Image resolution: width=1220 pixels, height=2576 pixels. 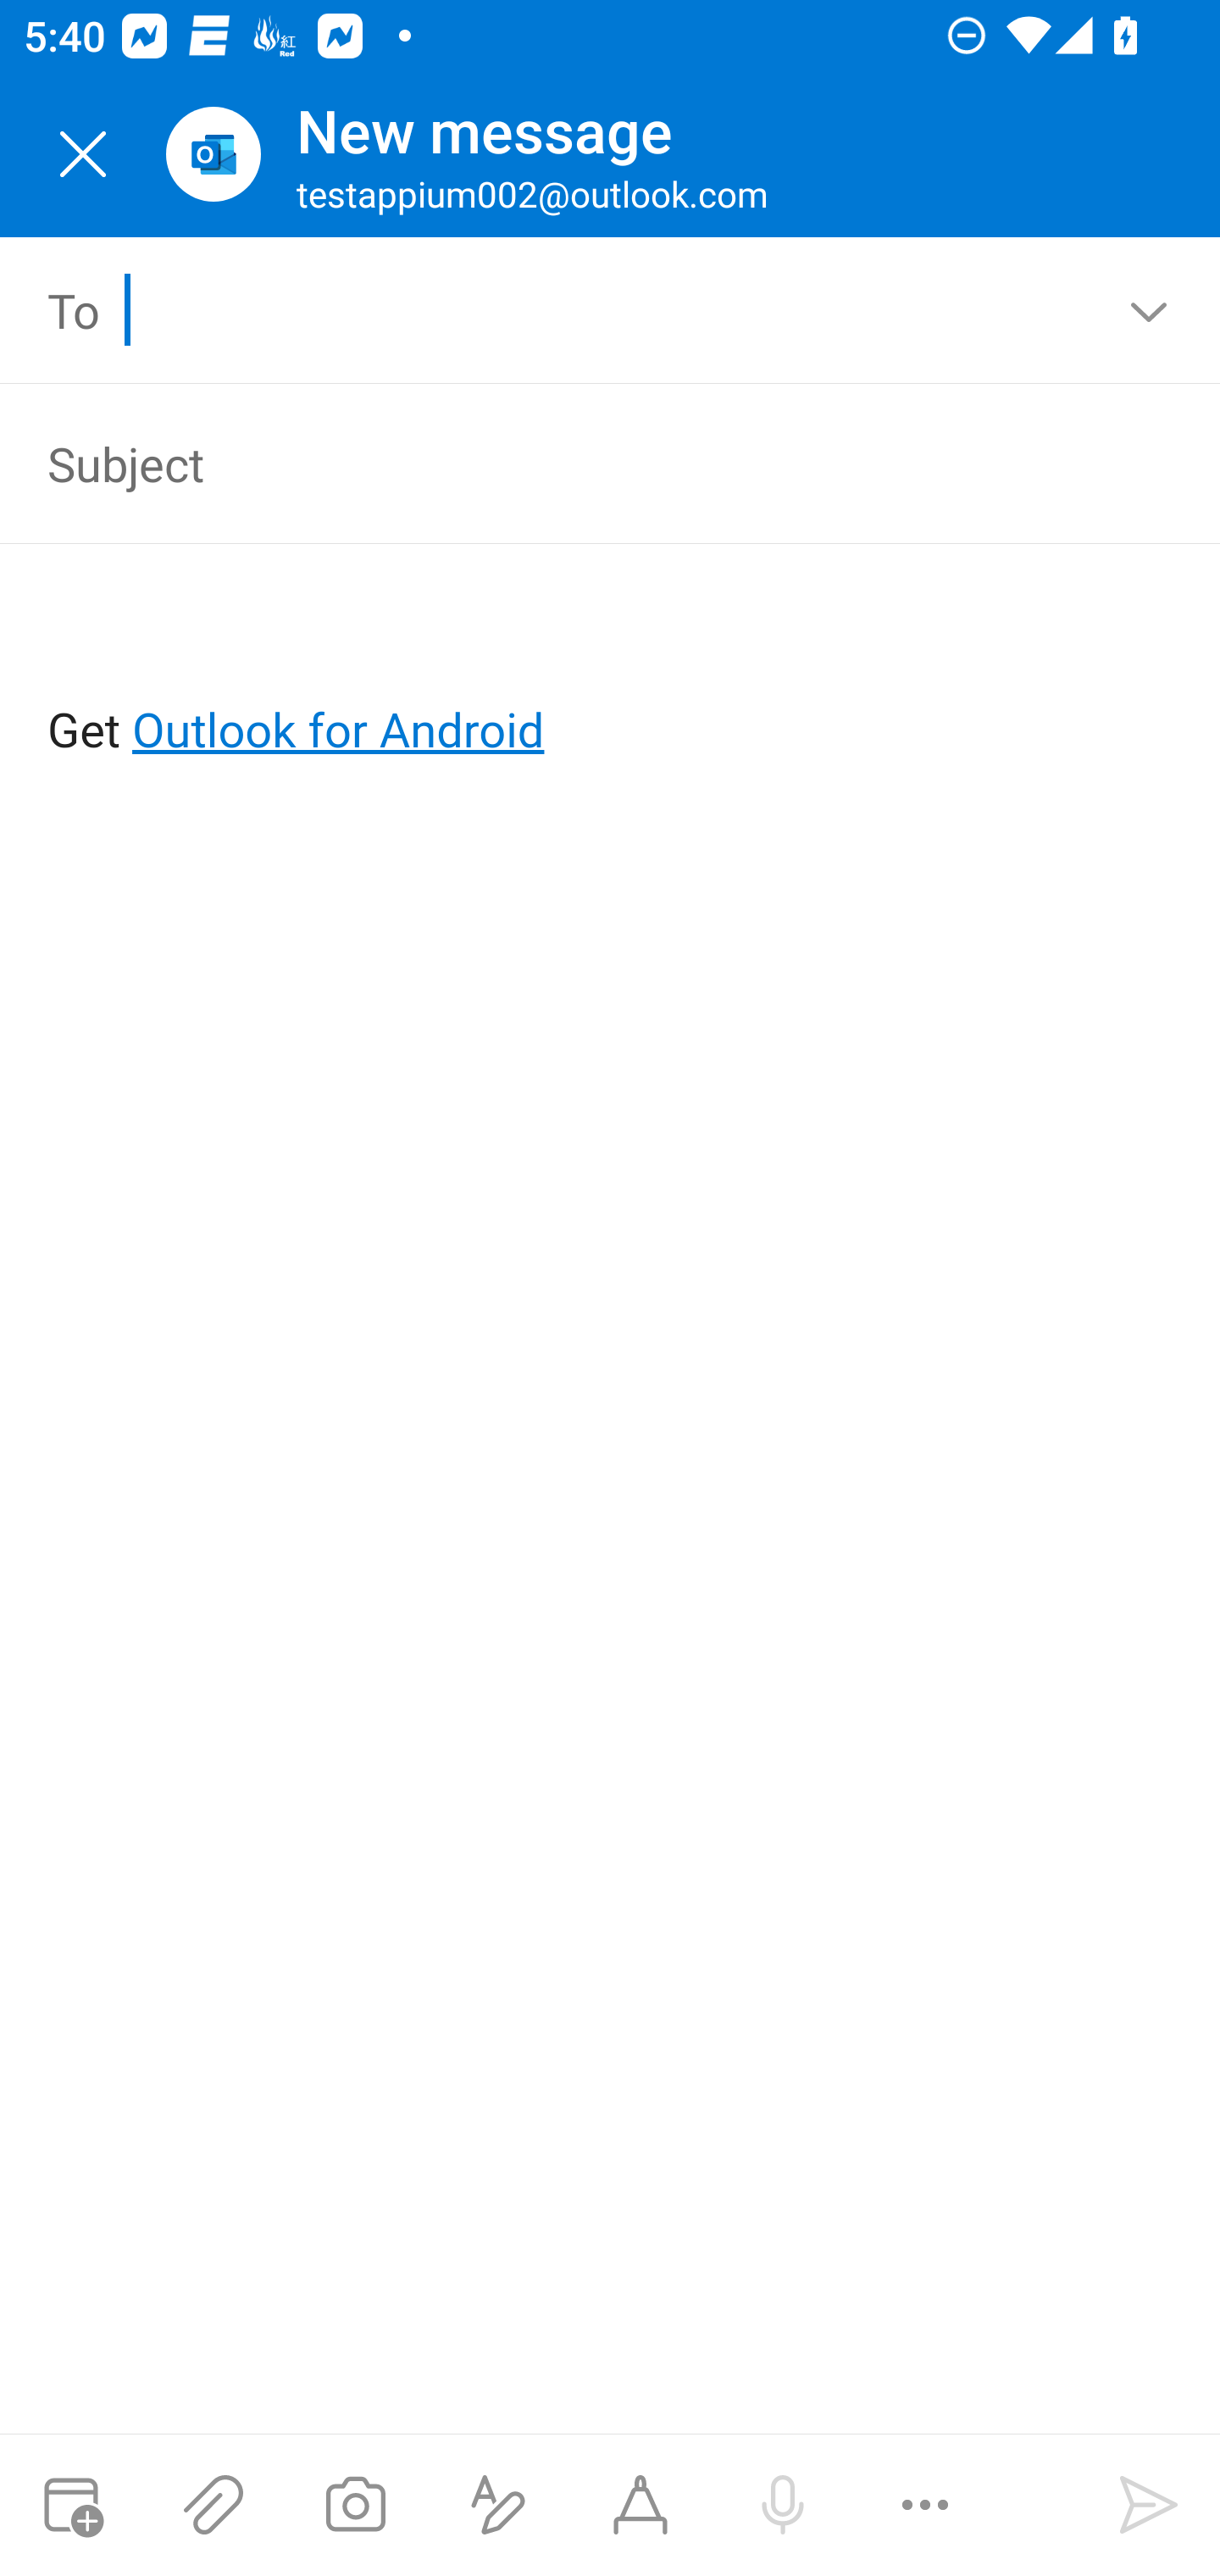 What do you see at coordinates (1149, 2505) in the screenshot?
I see `Send` at bounding box center [1149, 2505].